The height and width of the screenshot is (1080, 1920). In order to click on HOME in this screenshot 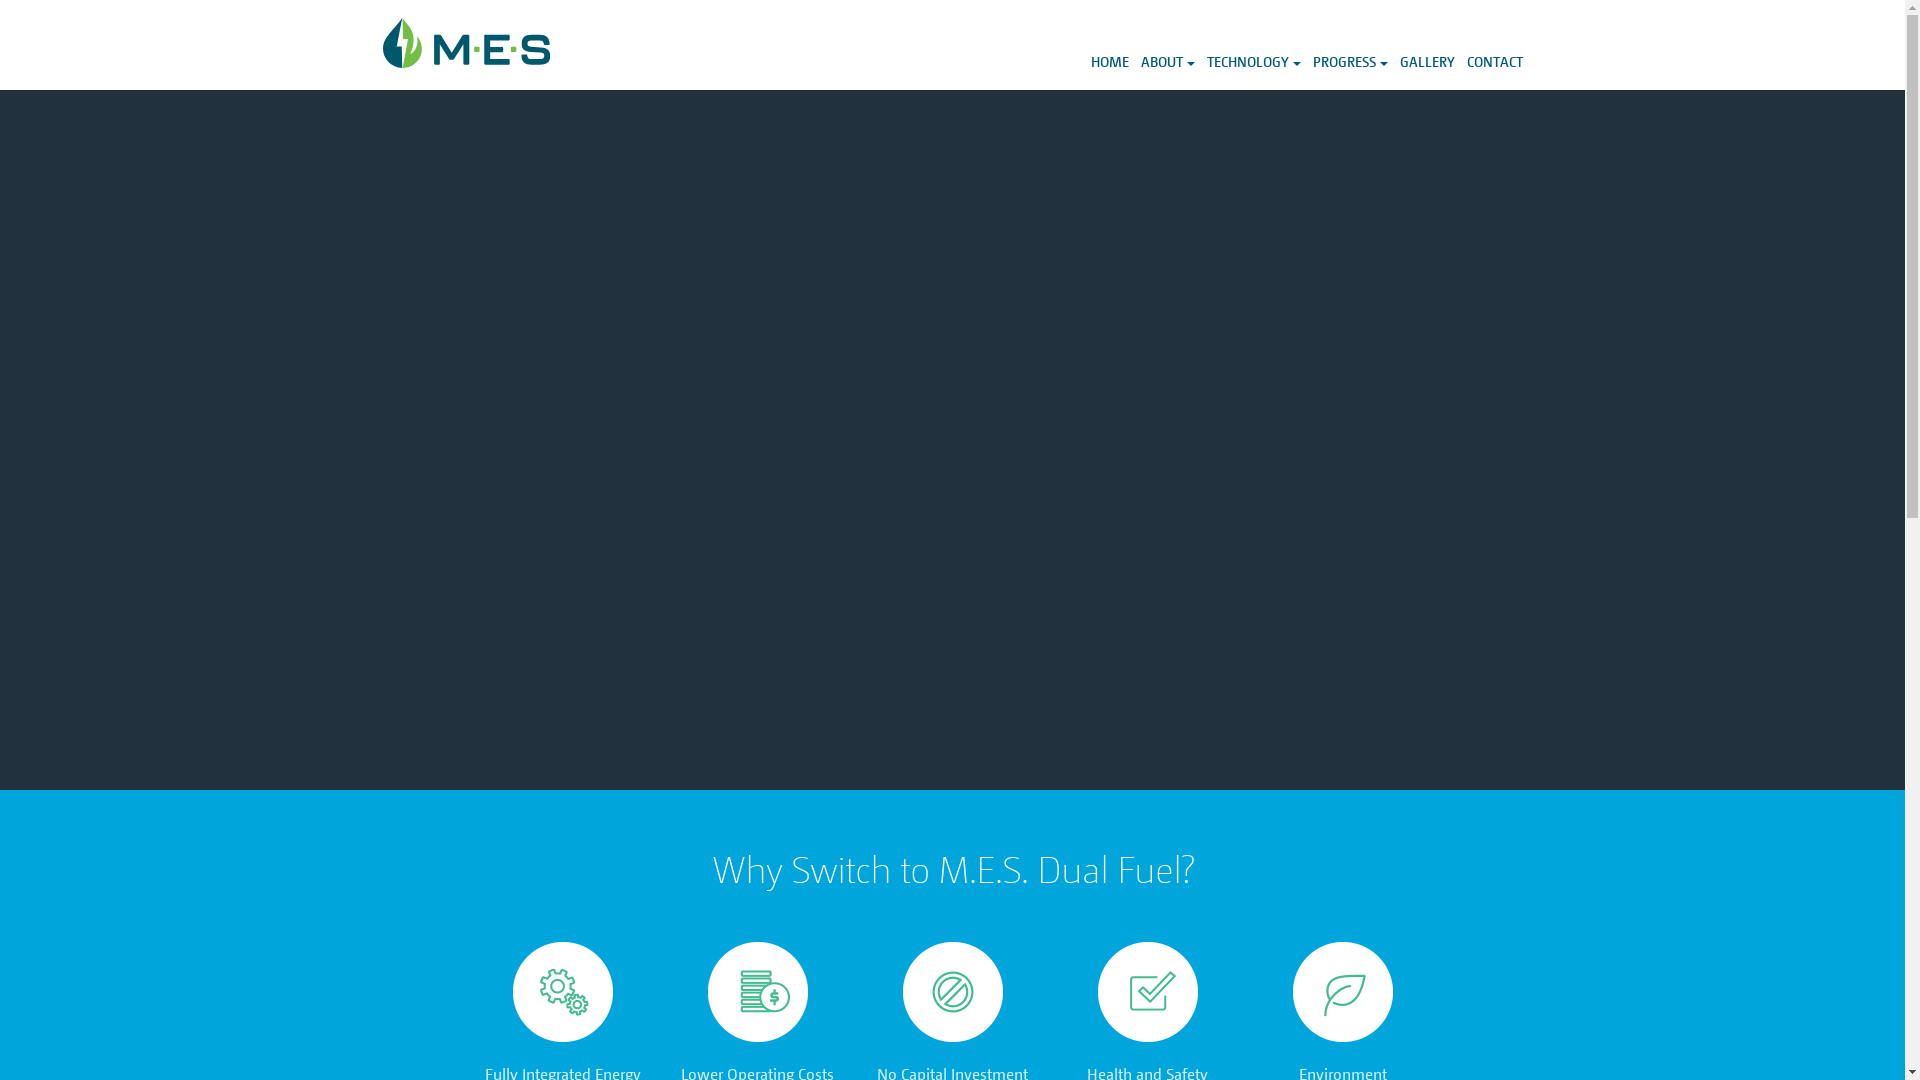, I will do `click(1109, 45)`.